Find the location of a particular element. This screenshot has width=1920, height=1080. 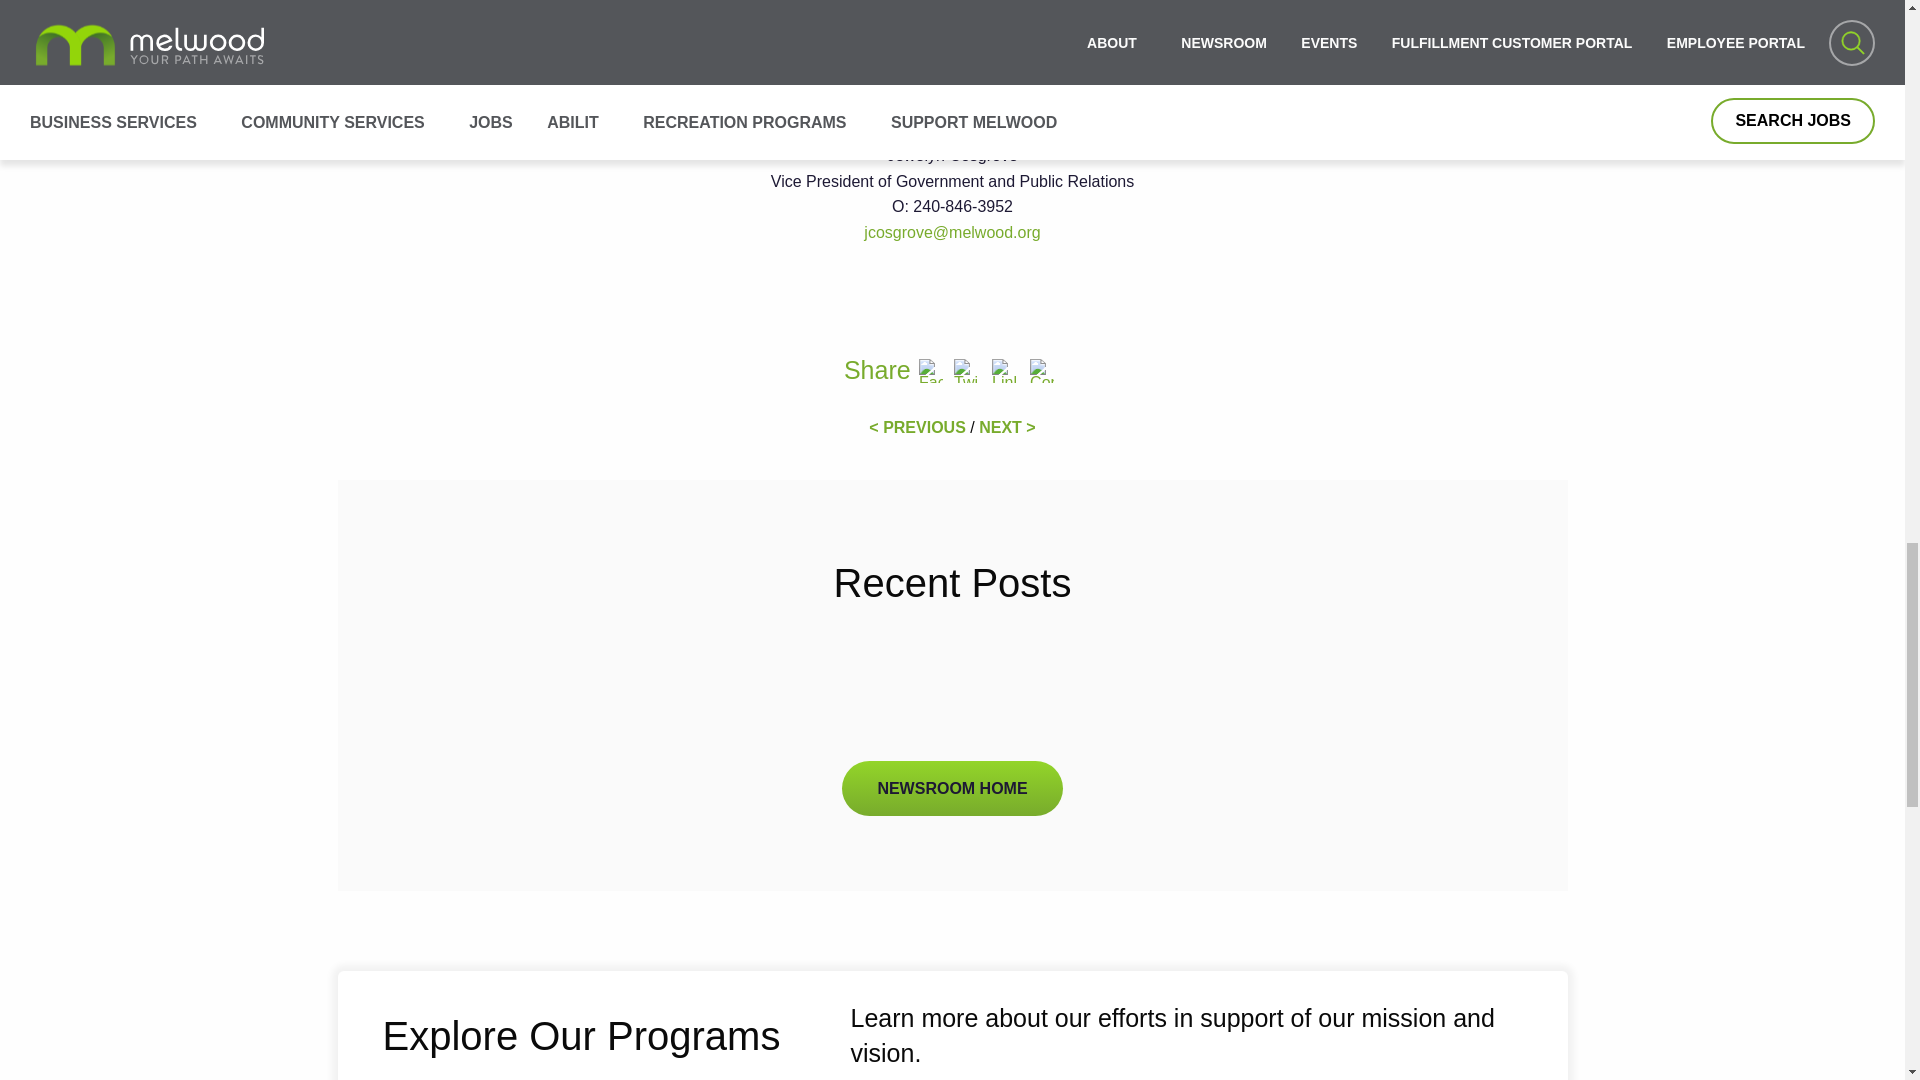

Copy Link is located at coordinates (1041, 372).